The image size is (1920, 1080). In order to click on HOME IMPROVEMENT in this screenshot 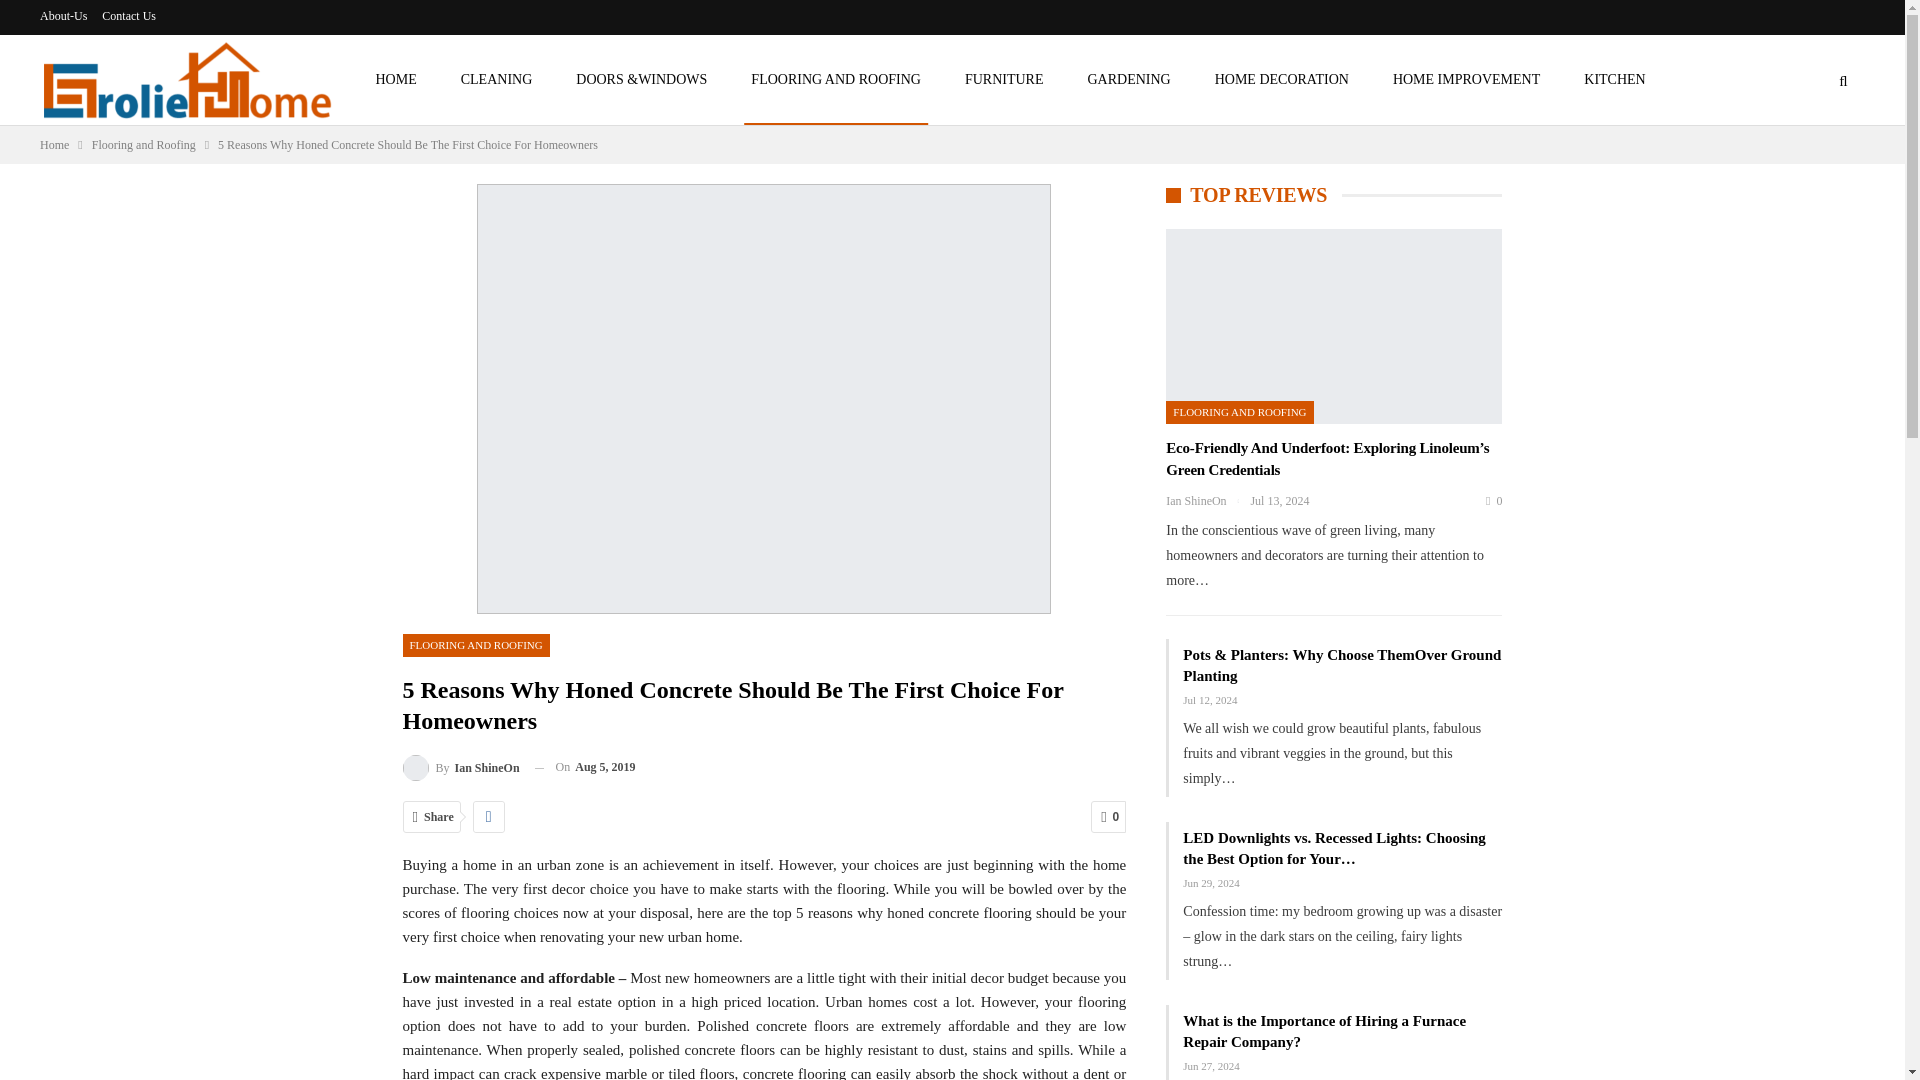, I will do `click(1466, 80)`.